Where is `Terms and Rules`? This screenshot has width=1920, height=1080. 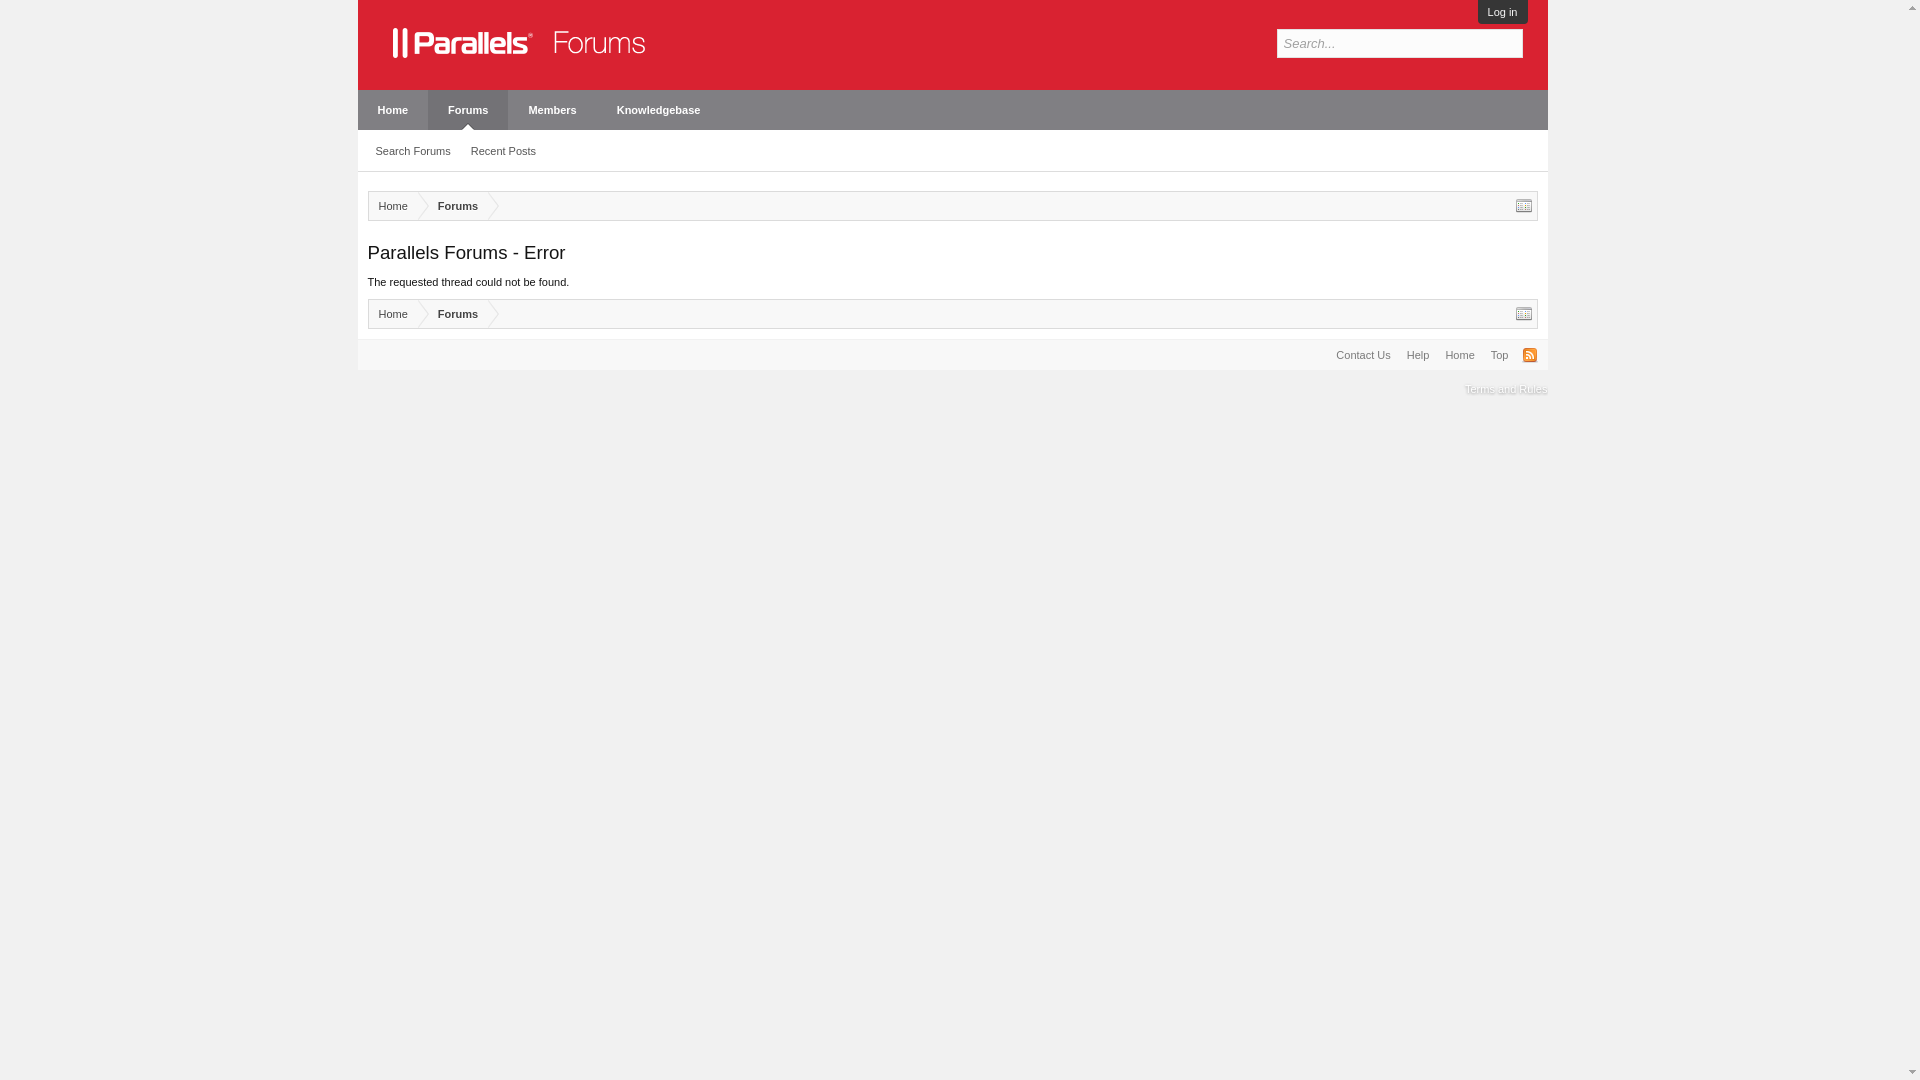 Terms and Rules is located at coordinates (1506, 389).